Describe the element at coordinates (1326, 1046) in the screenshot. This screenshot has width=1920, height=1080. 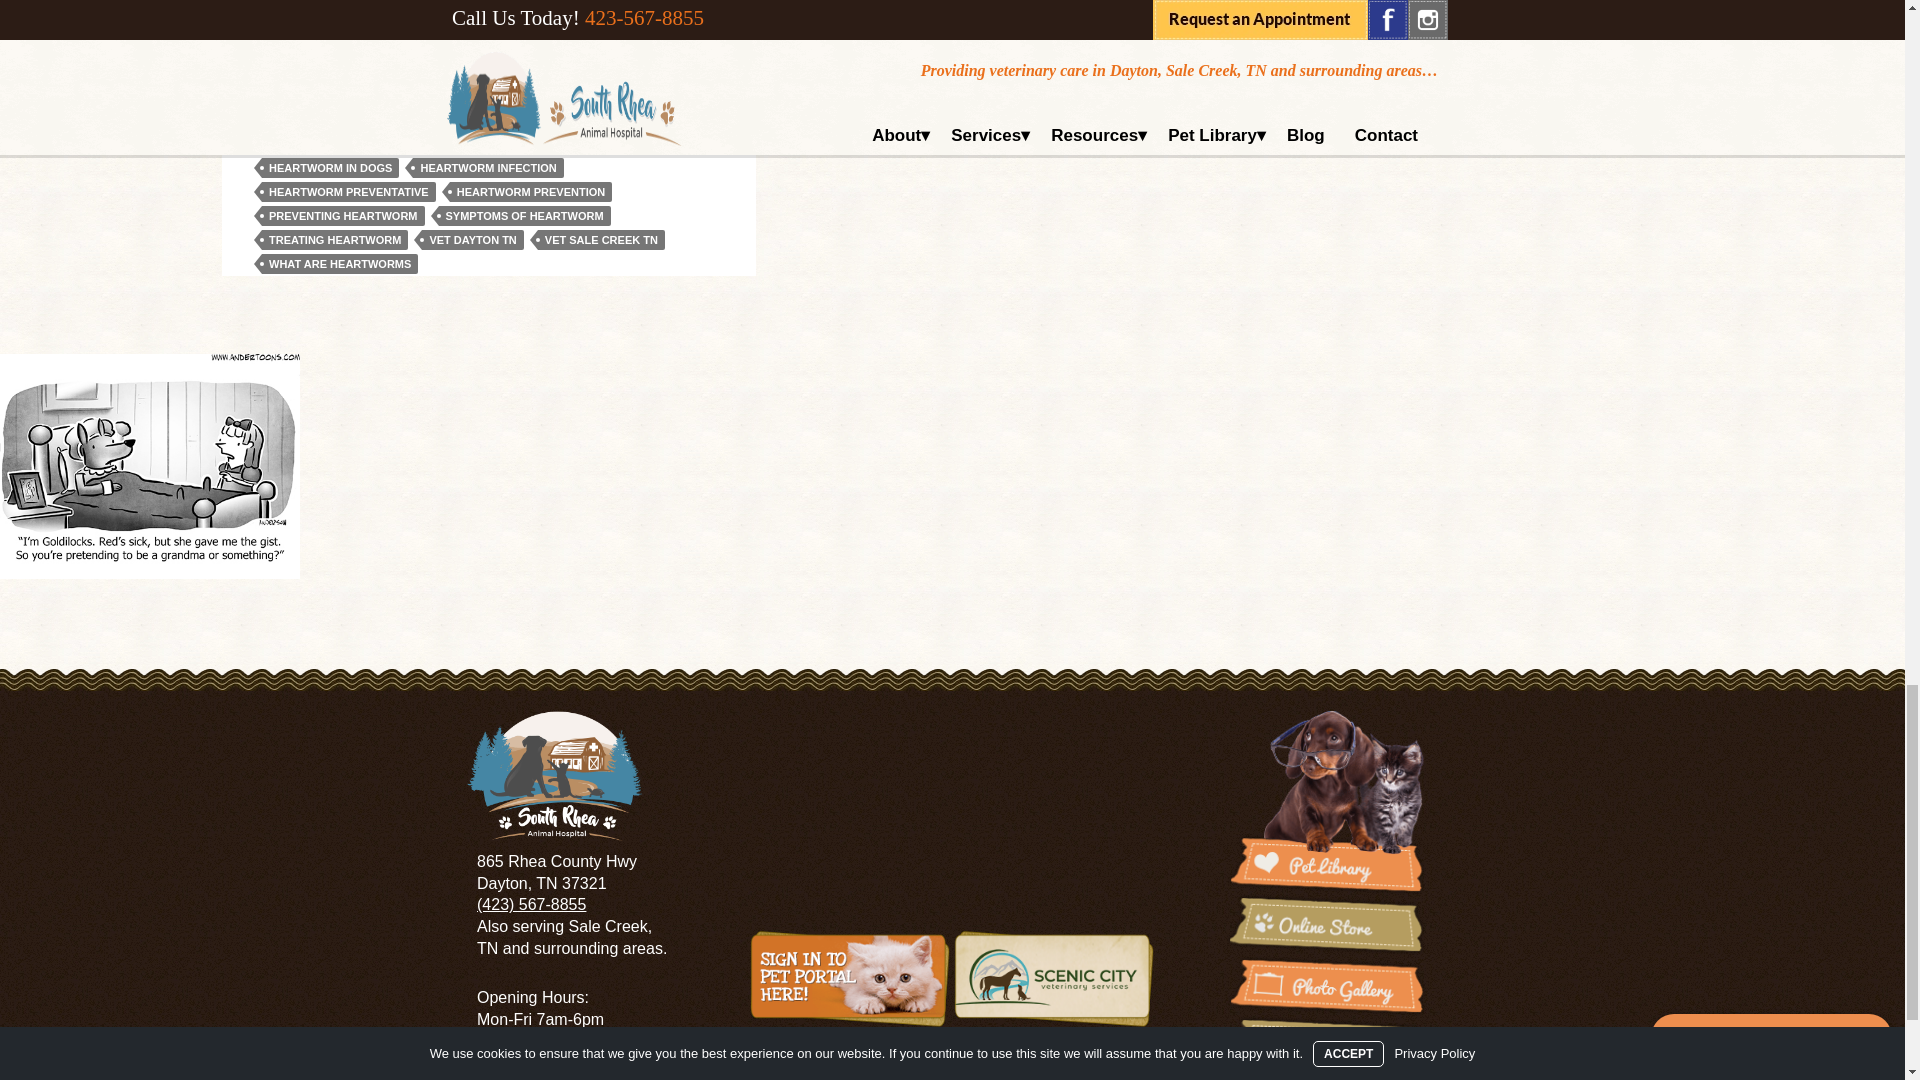
I see `Our Blog` at that location.